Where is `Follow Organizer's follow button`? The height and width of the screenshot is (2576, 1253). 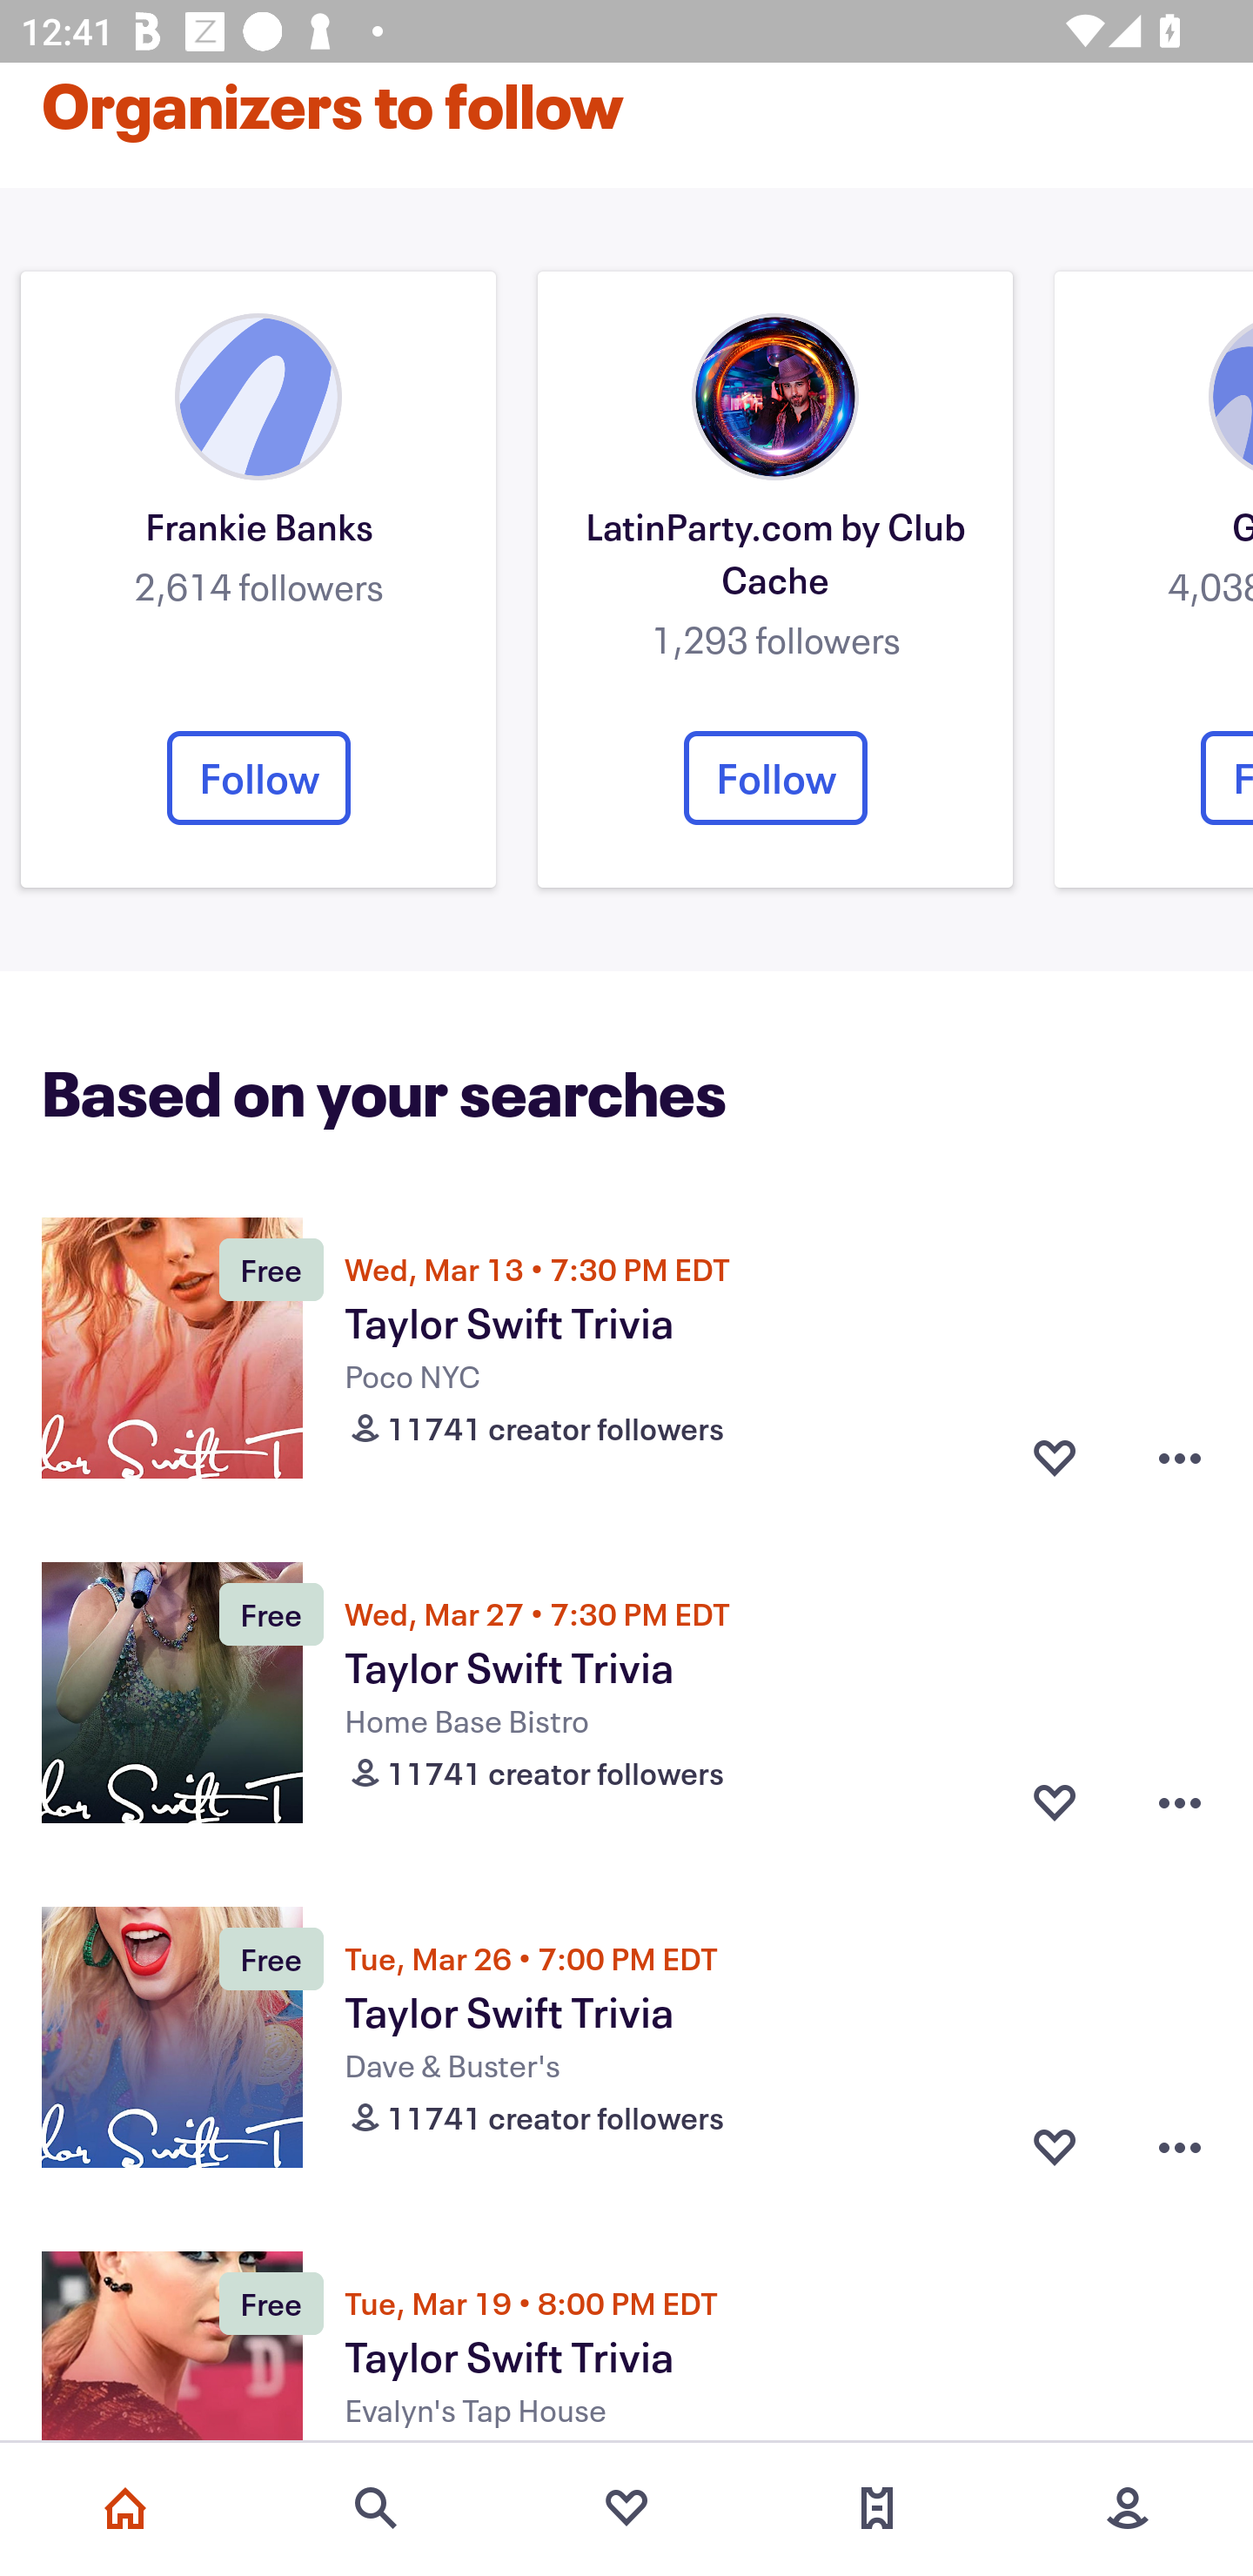
Follow Organizer's follow button is located at coordinates (775, 778).